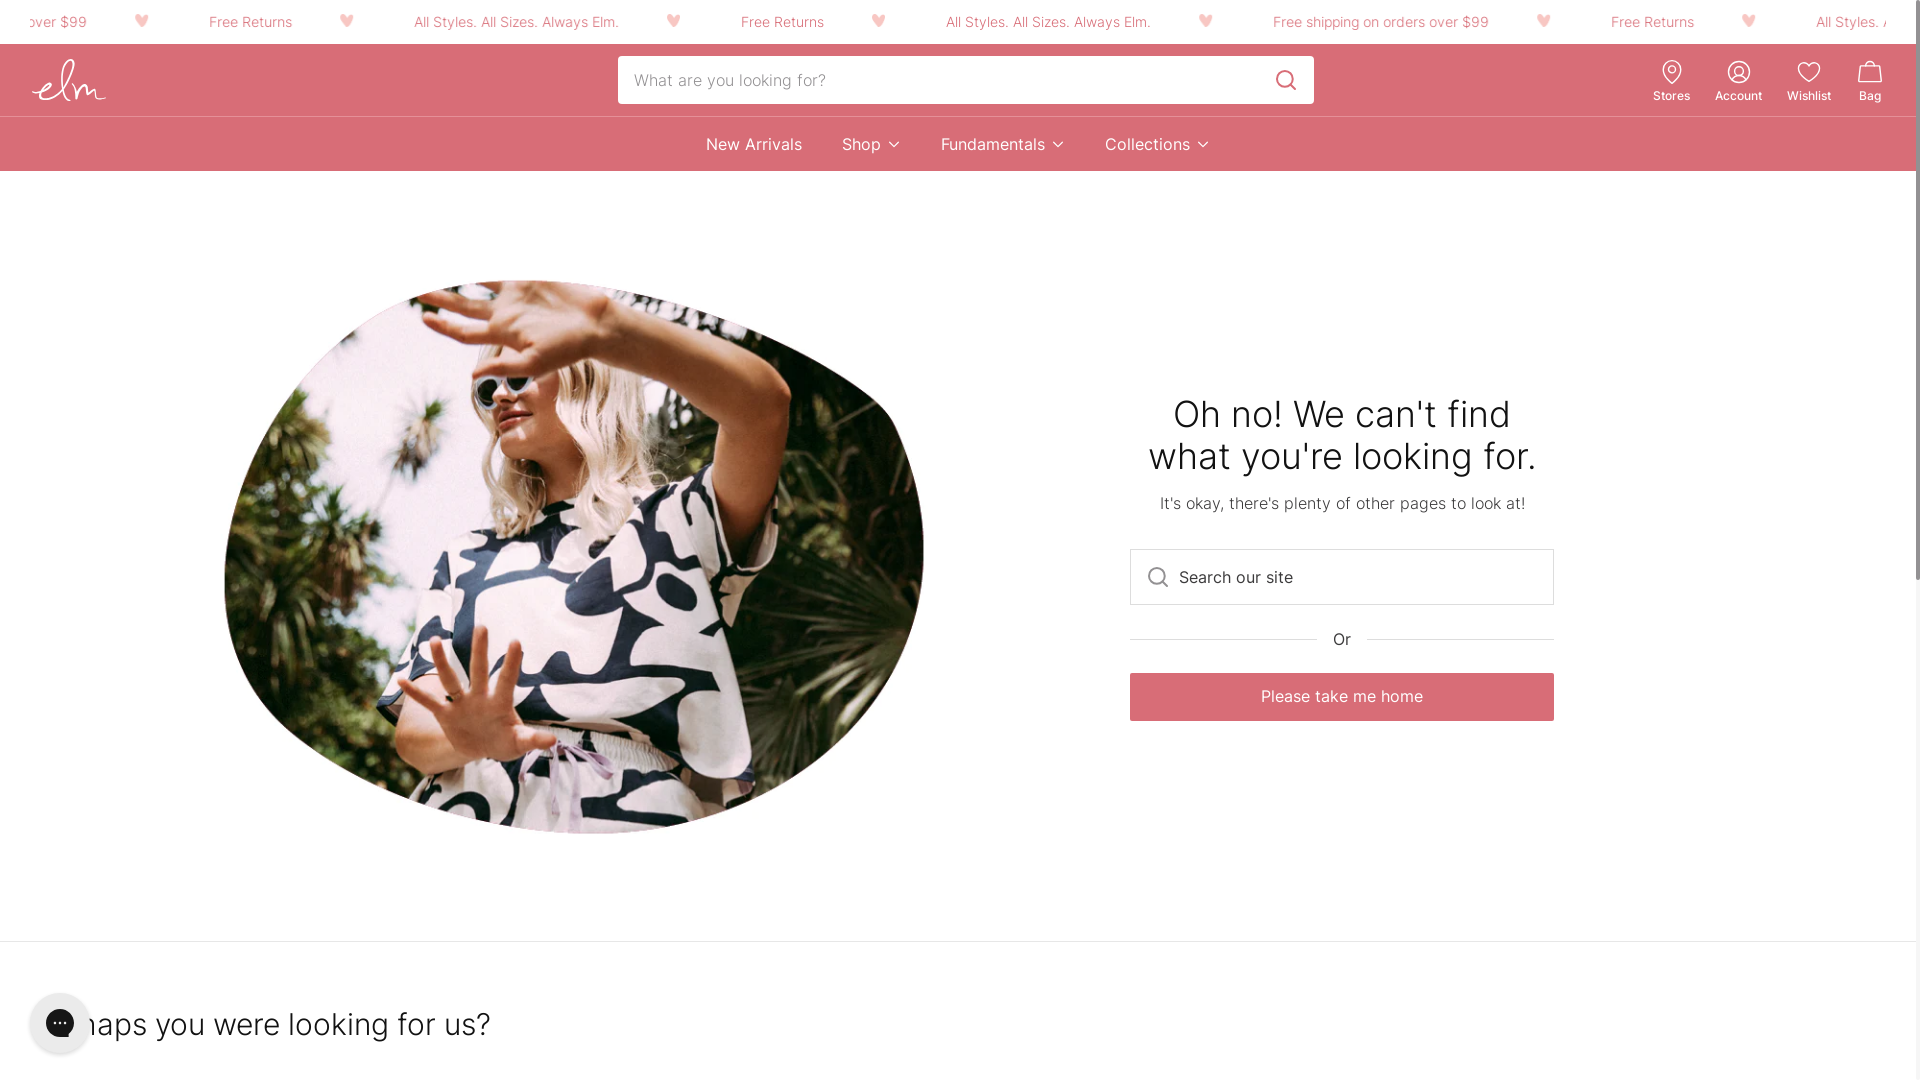 The height and width of the screenshot is (1080, 1920). Describe the element at coordinates (754, 144) in the screenshot. I see `New Arrivals` at that location.